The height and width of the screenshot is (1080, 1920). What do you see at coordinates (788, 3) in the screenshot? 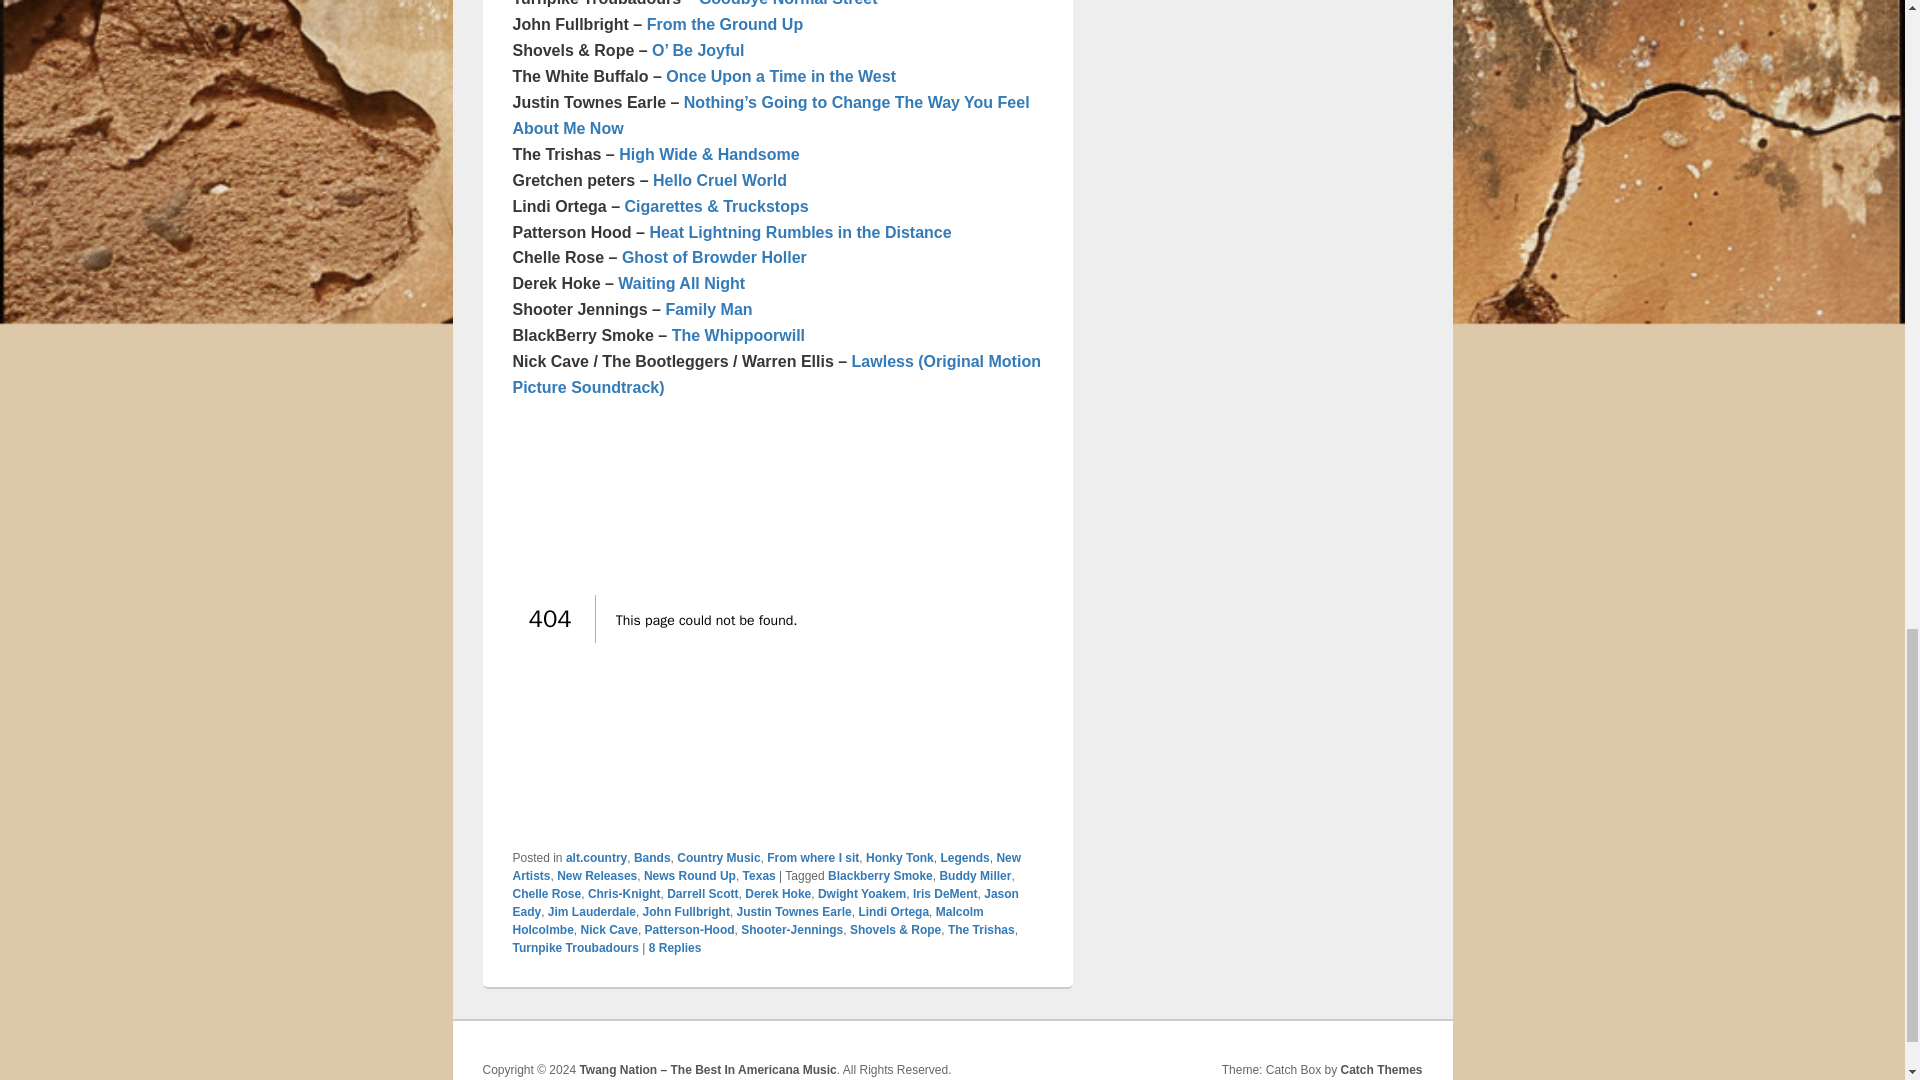
I see `Goodbye Normal Street` at bounding box center [788, 3].